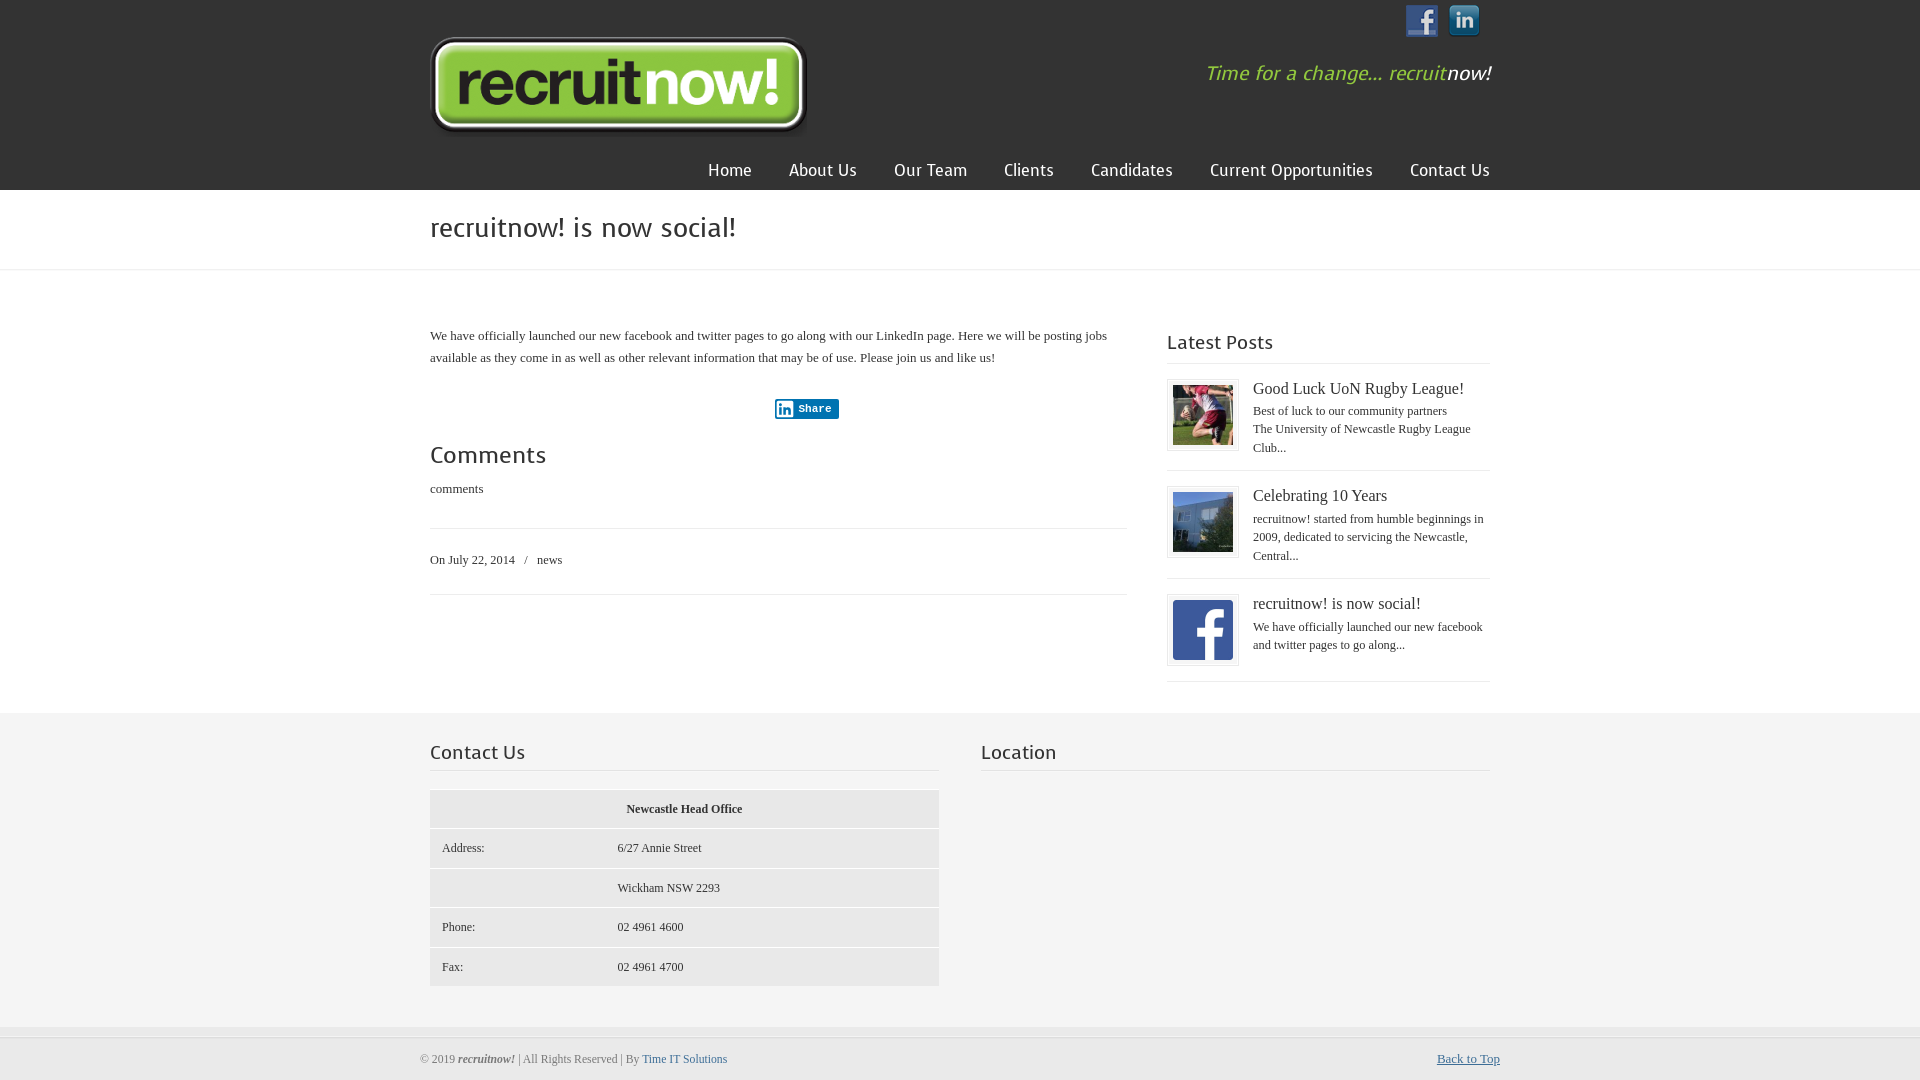  Describe the element at coordinates (618, 84) in the screenshot. I see `recruitnow!` at that location.